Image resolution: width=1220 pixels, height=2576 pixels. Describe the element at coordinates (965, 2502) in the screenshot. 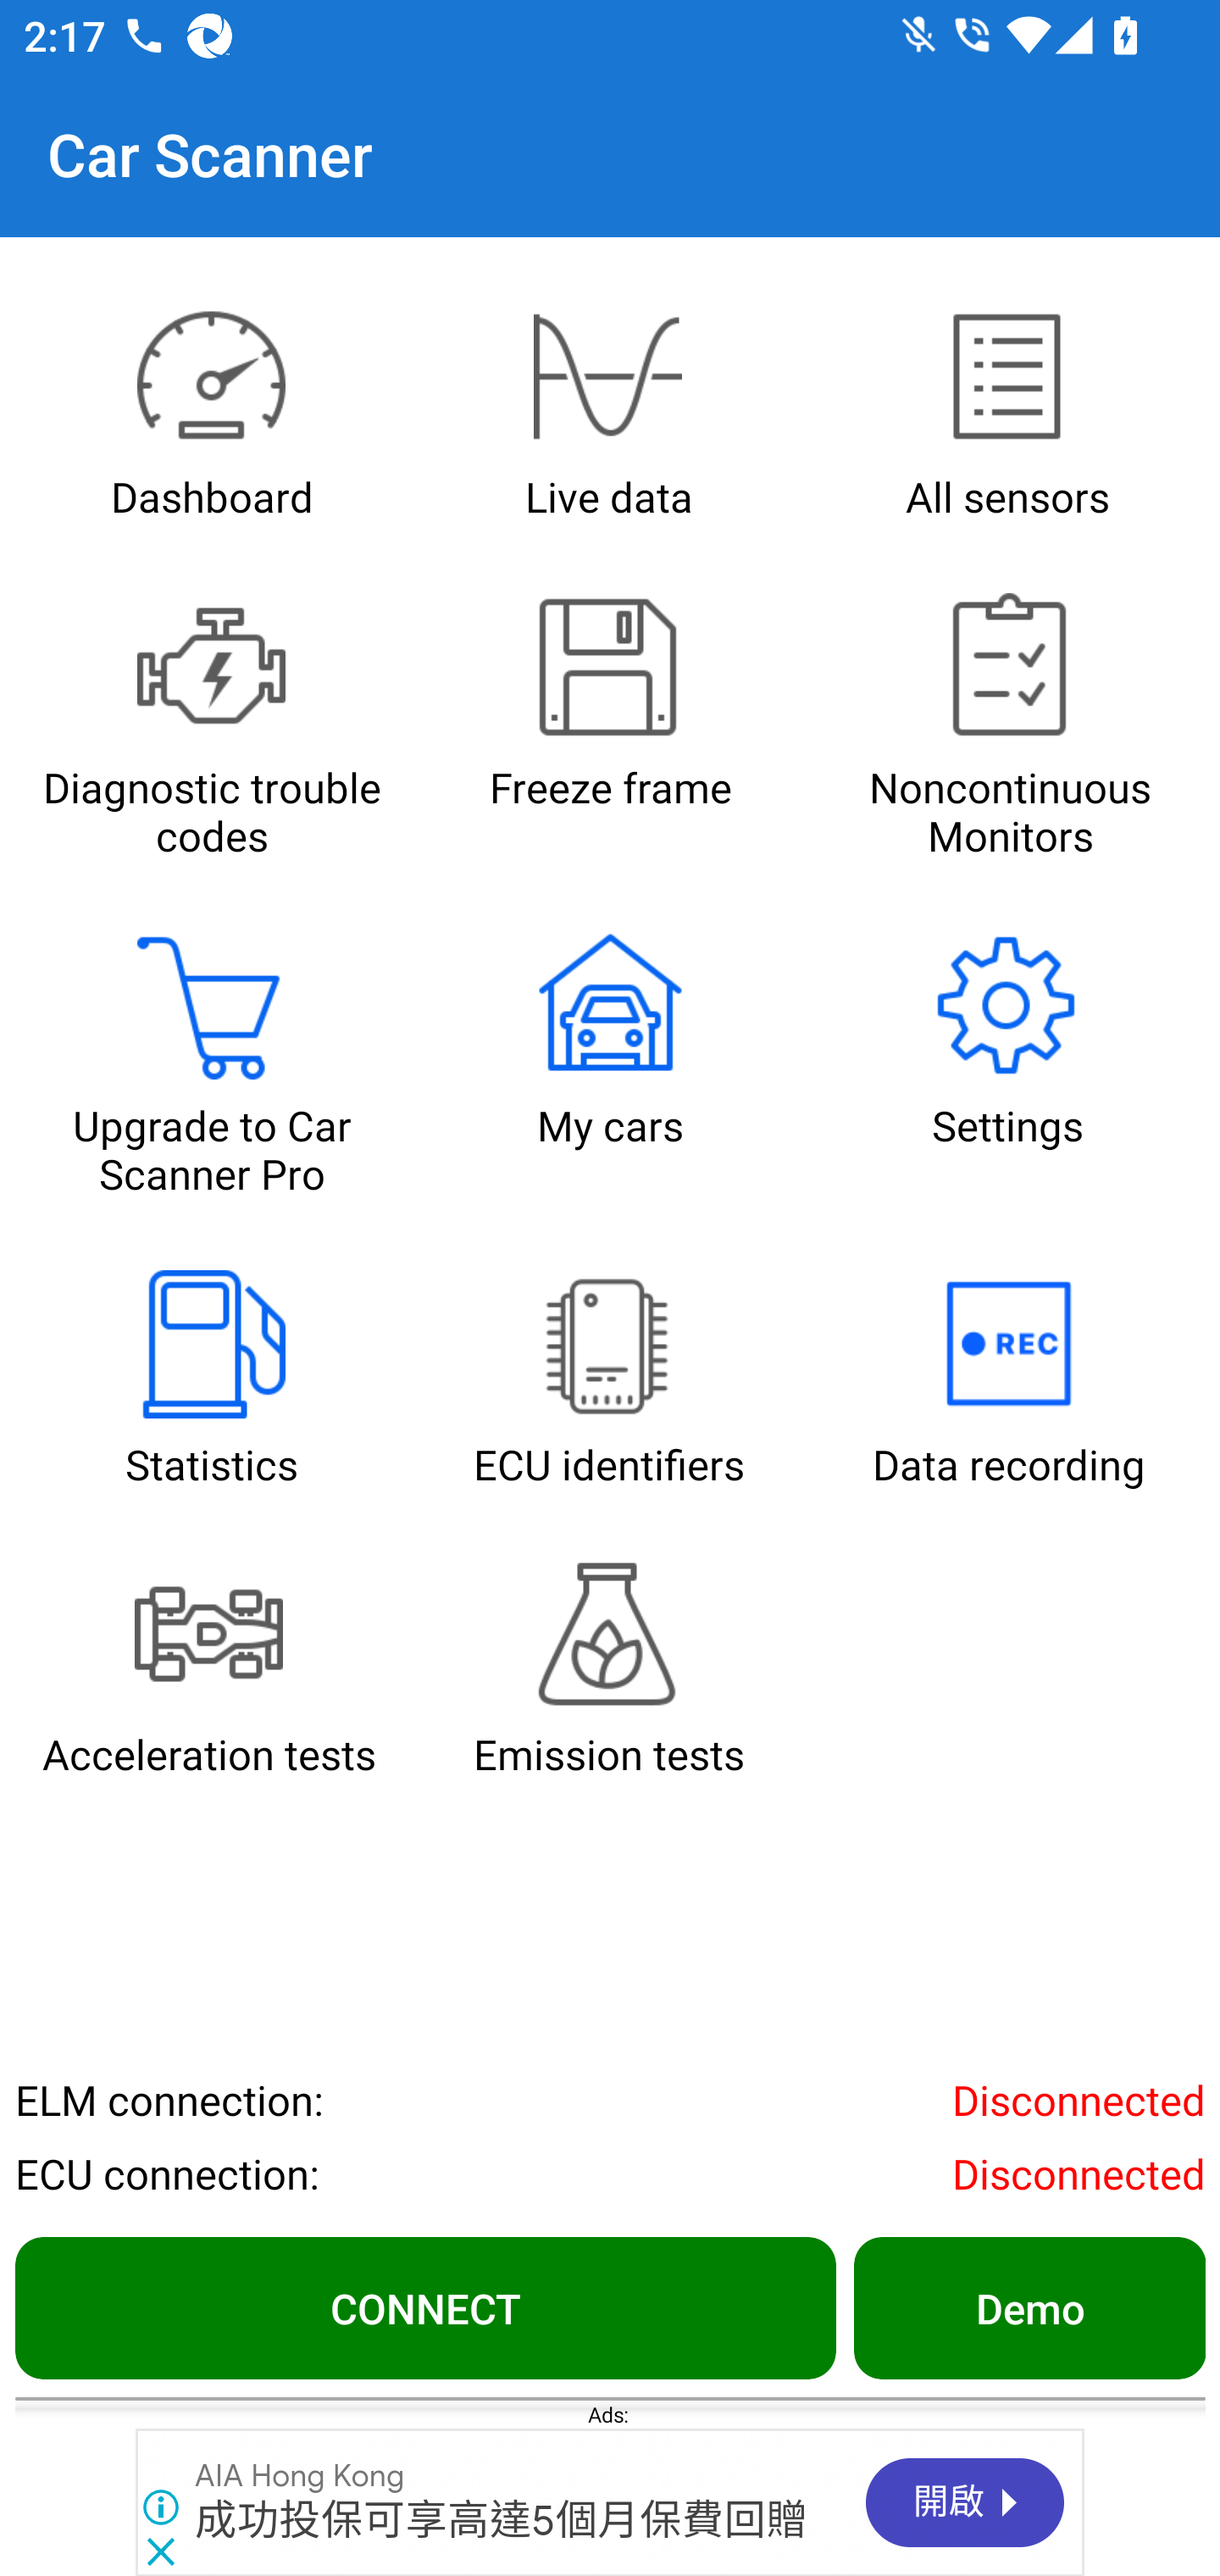

I see `開啟` at that location.